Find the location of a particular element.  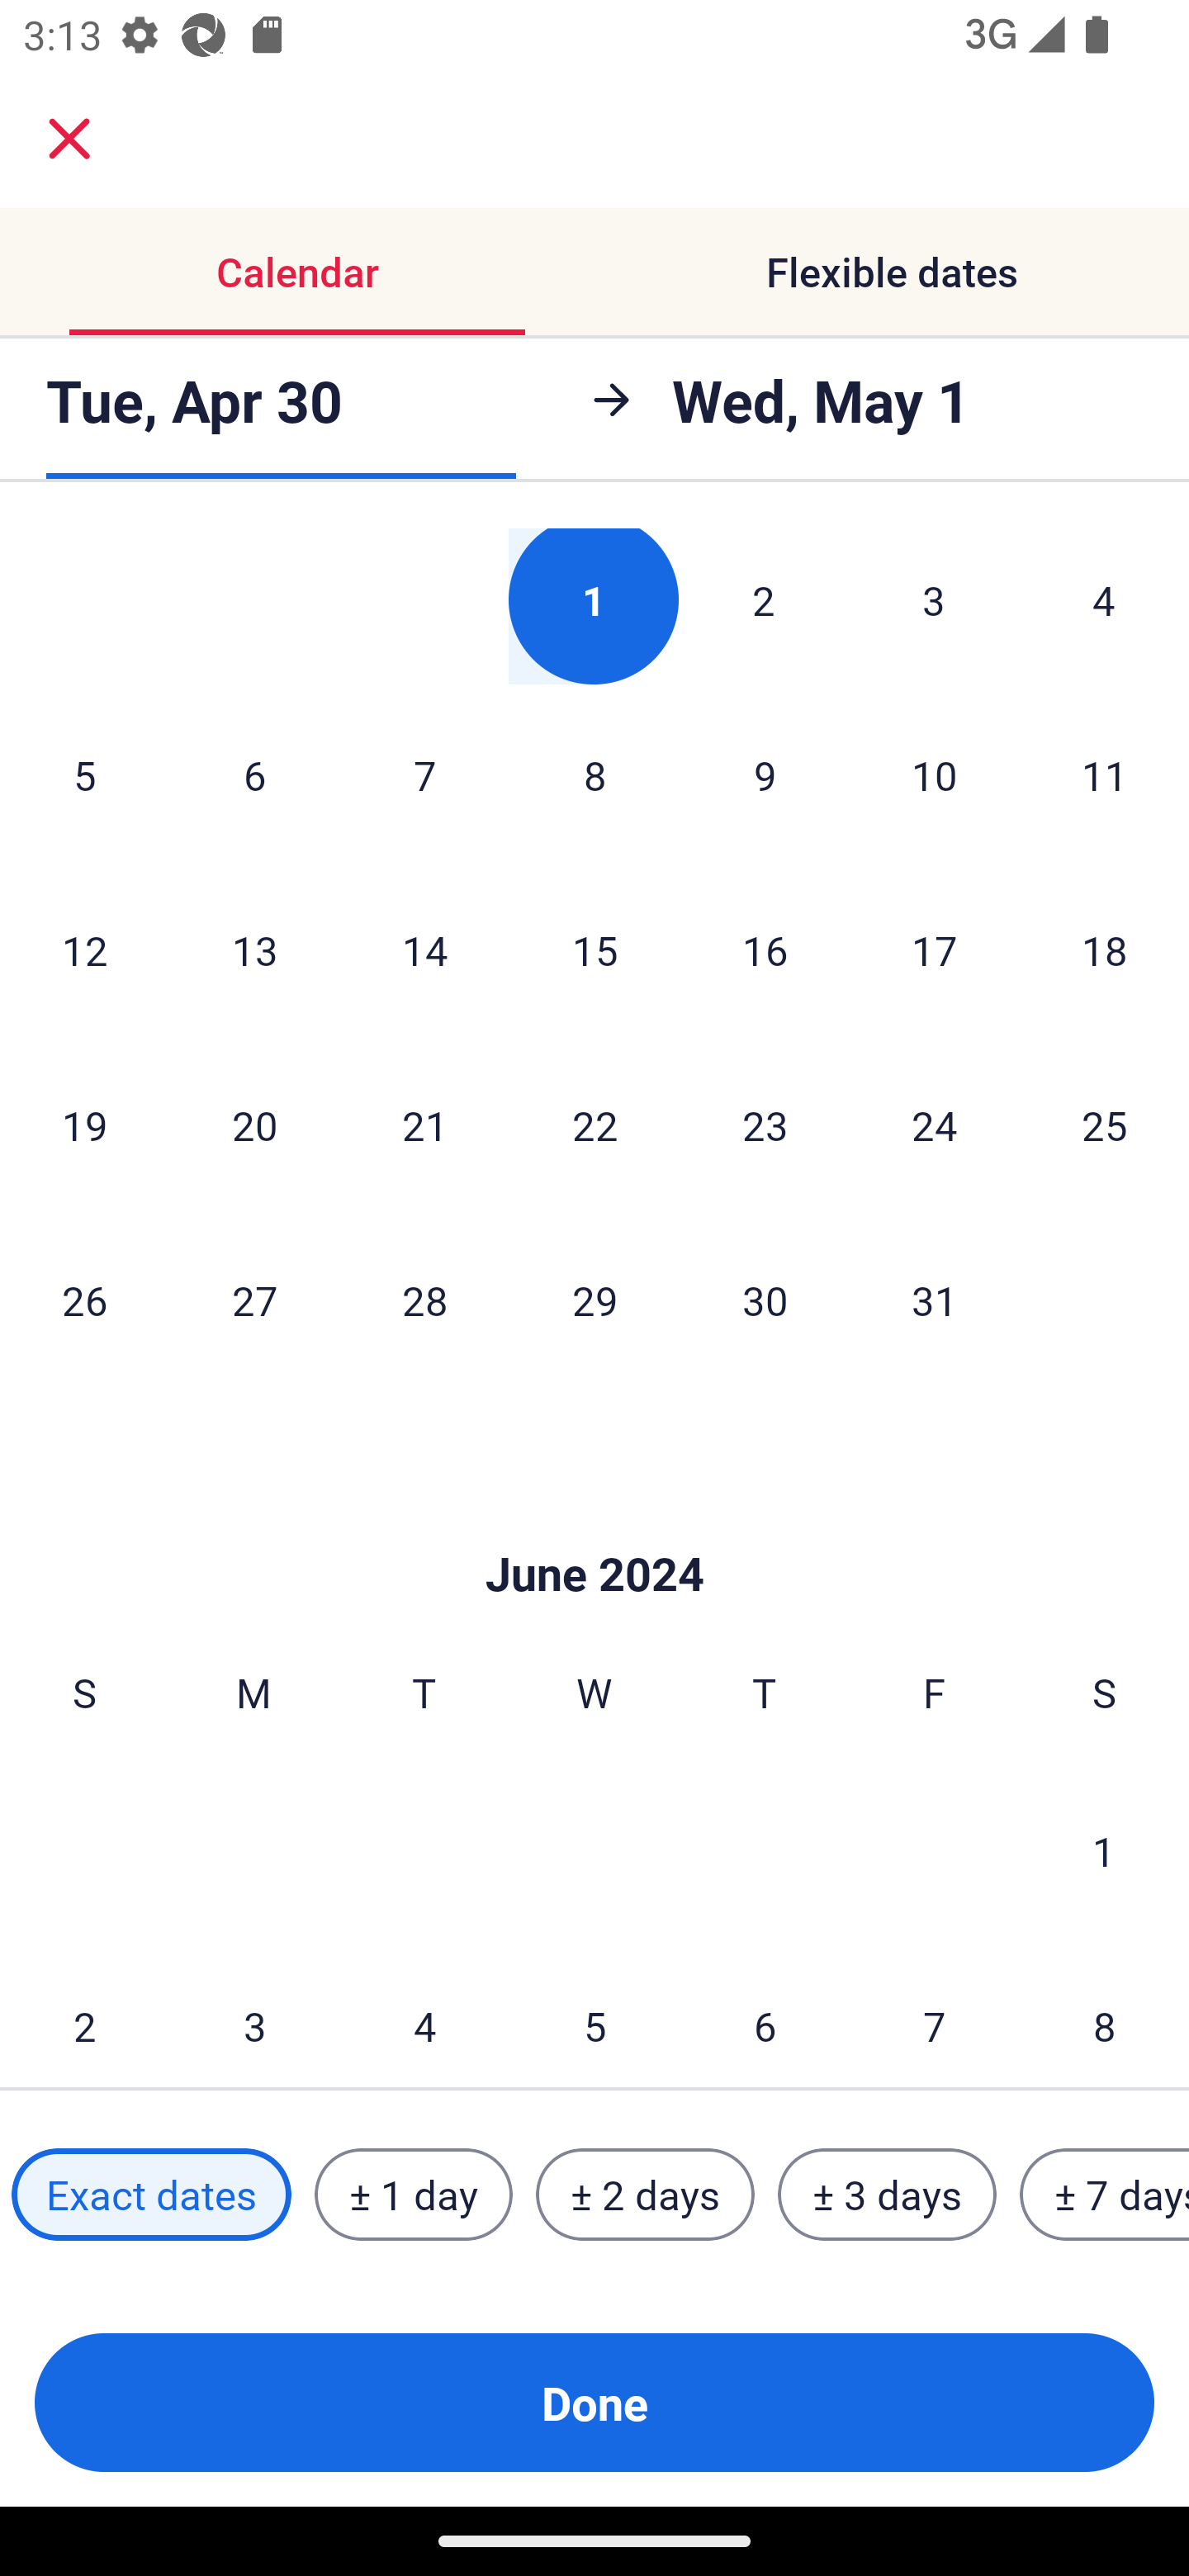

4 Saturday, May 4, 2024 is located at coordinates (1104, 606).